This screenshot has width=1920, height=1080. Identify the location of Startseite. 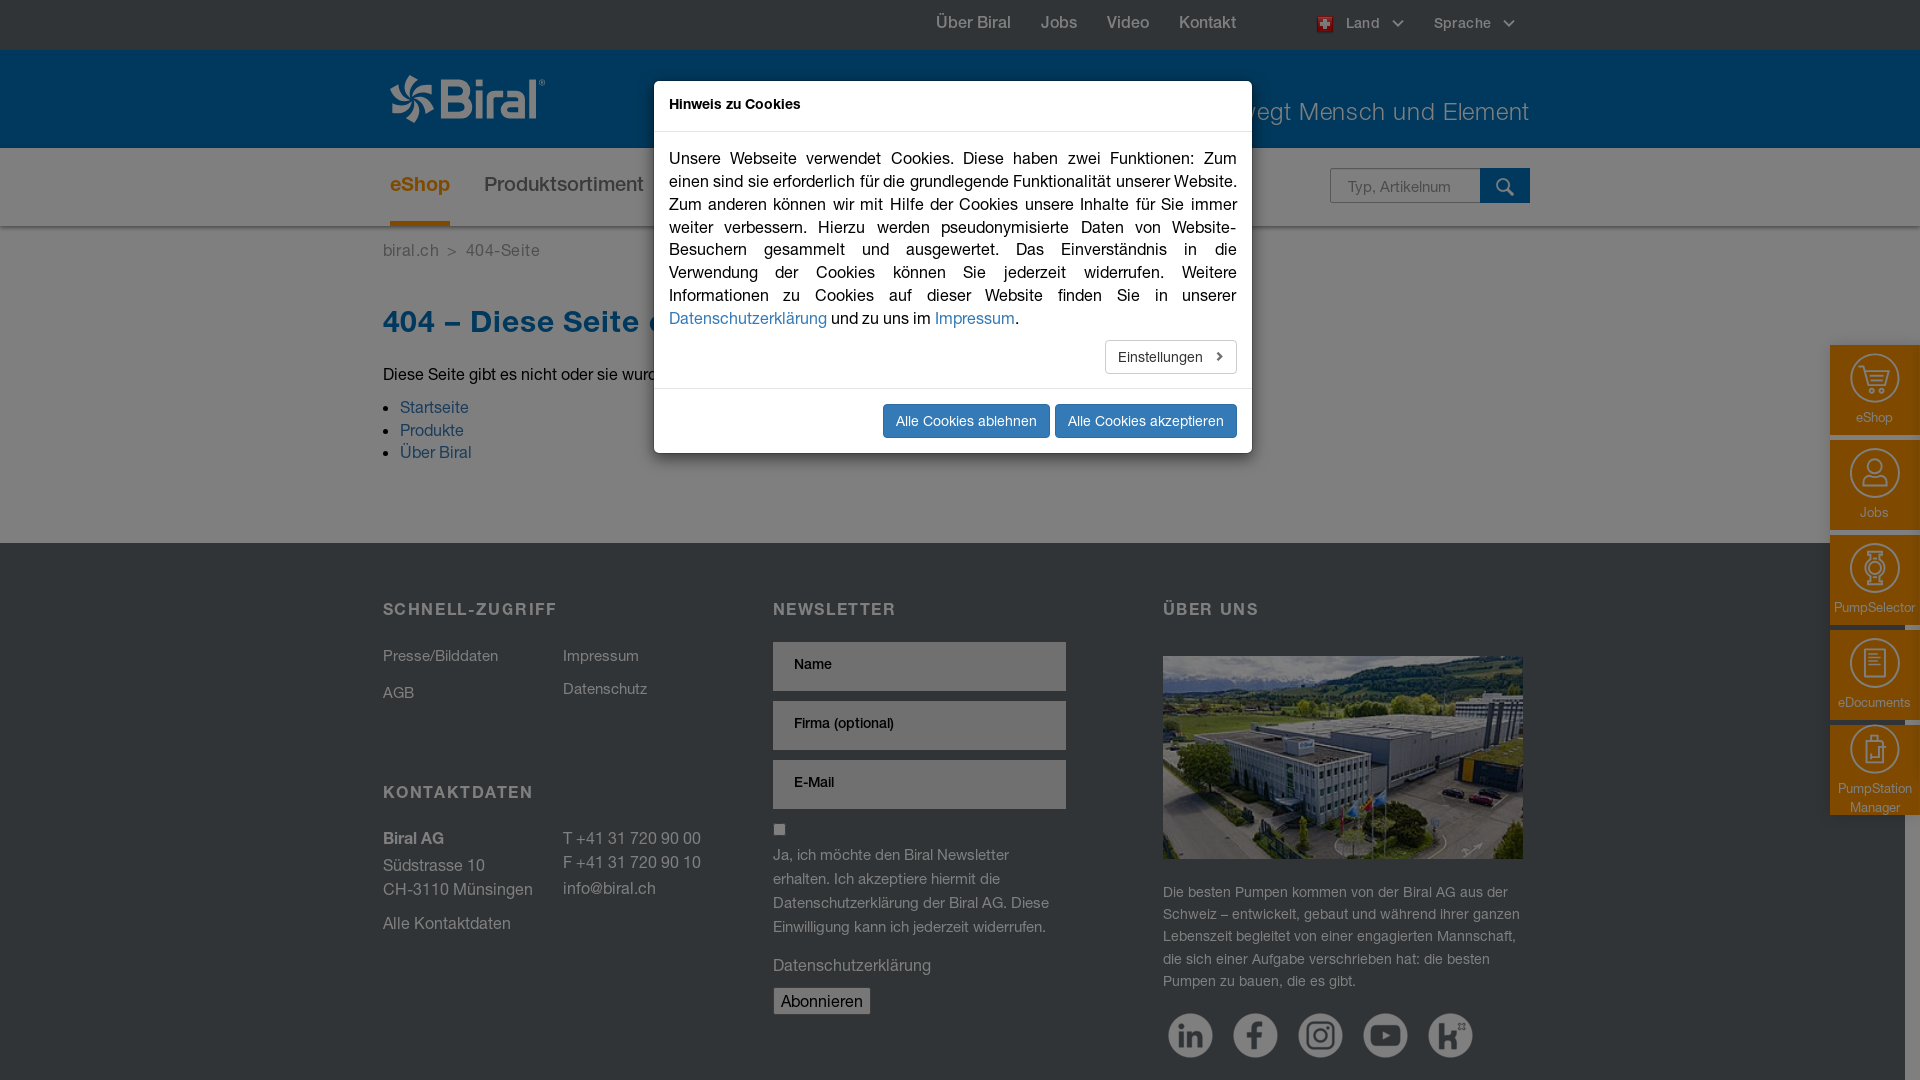
(434, 406).